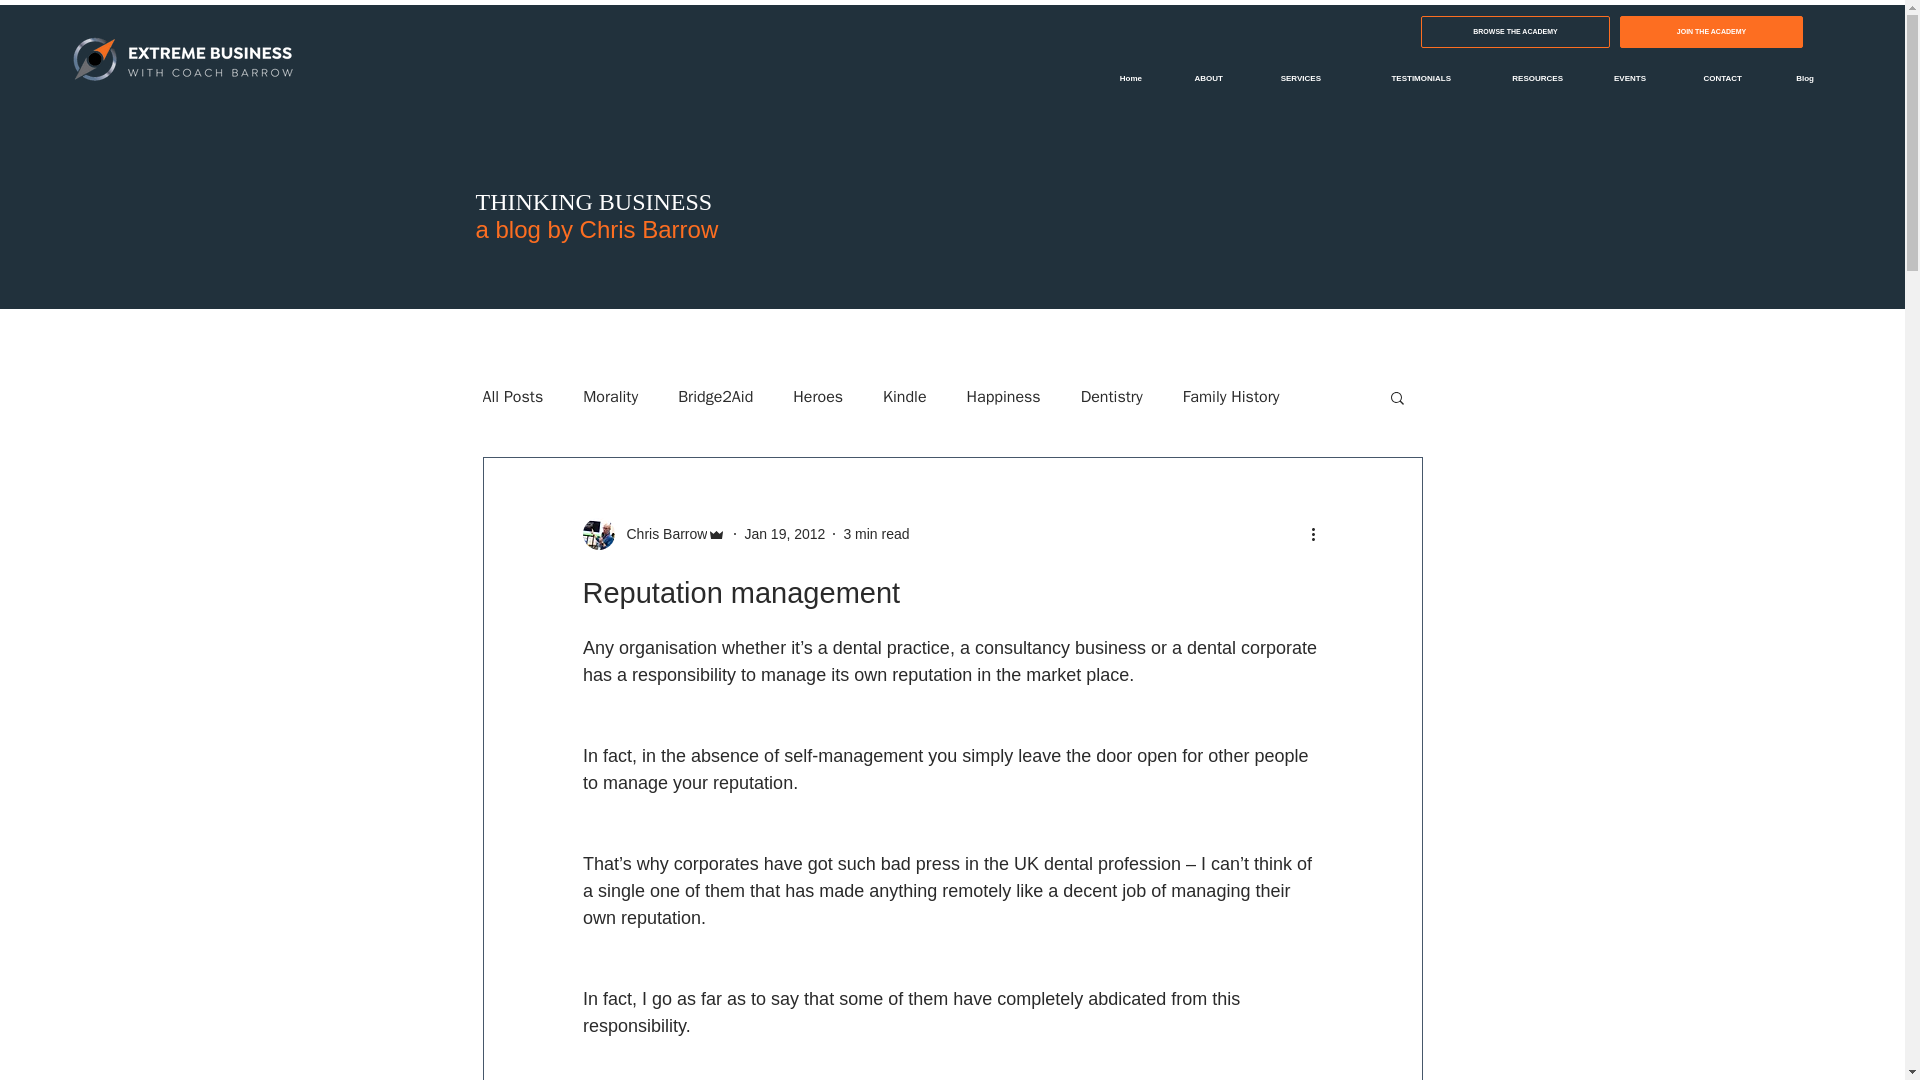 The height and width of the screenshot is (1080, 1920). What do you see at coordinates (1522, 78) in the screenshot?
I see `RESOURCES` at bounding box center [1522, 78].